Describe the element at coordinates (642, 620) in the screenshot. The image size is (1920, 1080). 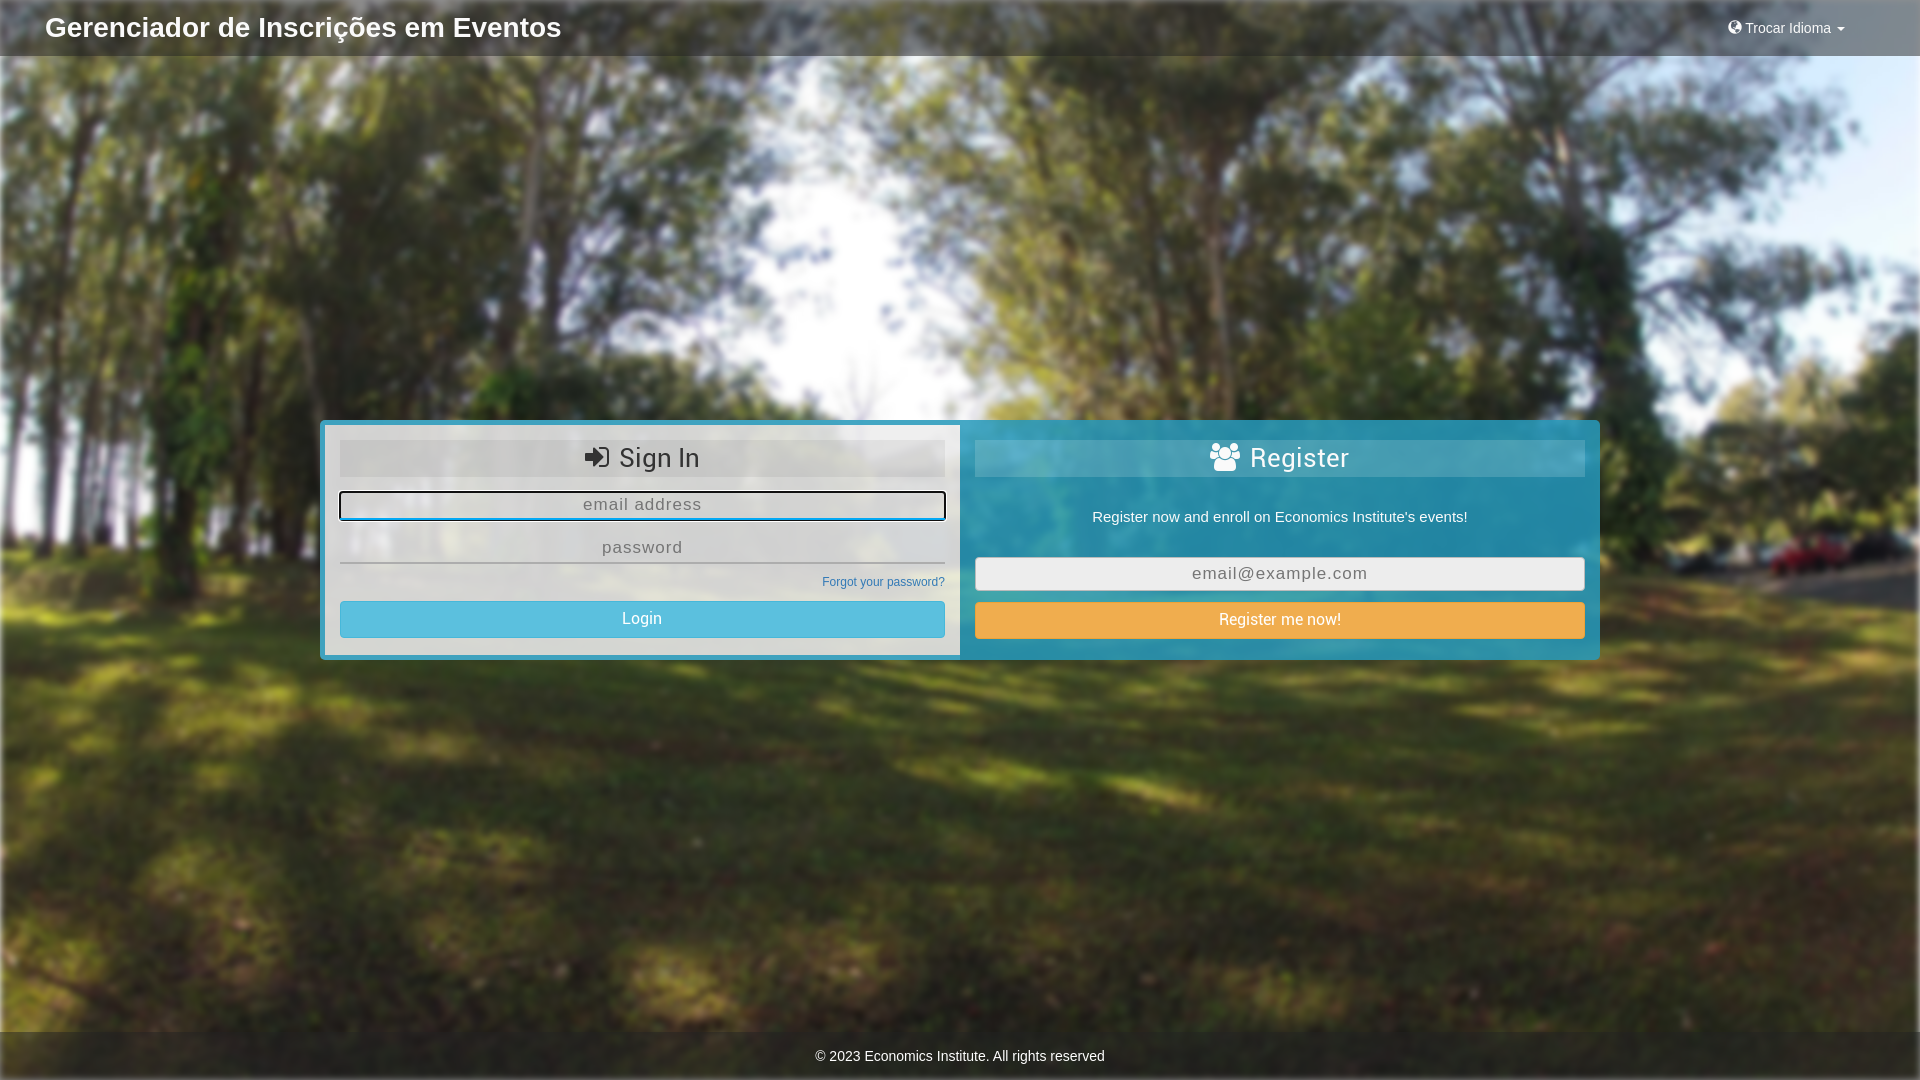
I see `Login` at that location.